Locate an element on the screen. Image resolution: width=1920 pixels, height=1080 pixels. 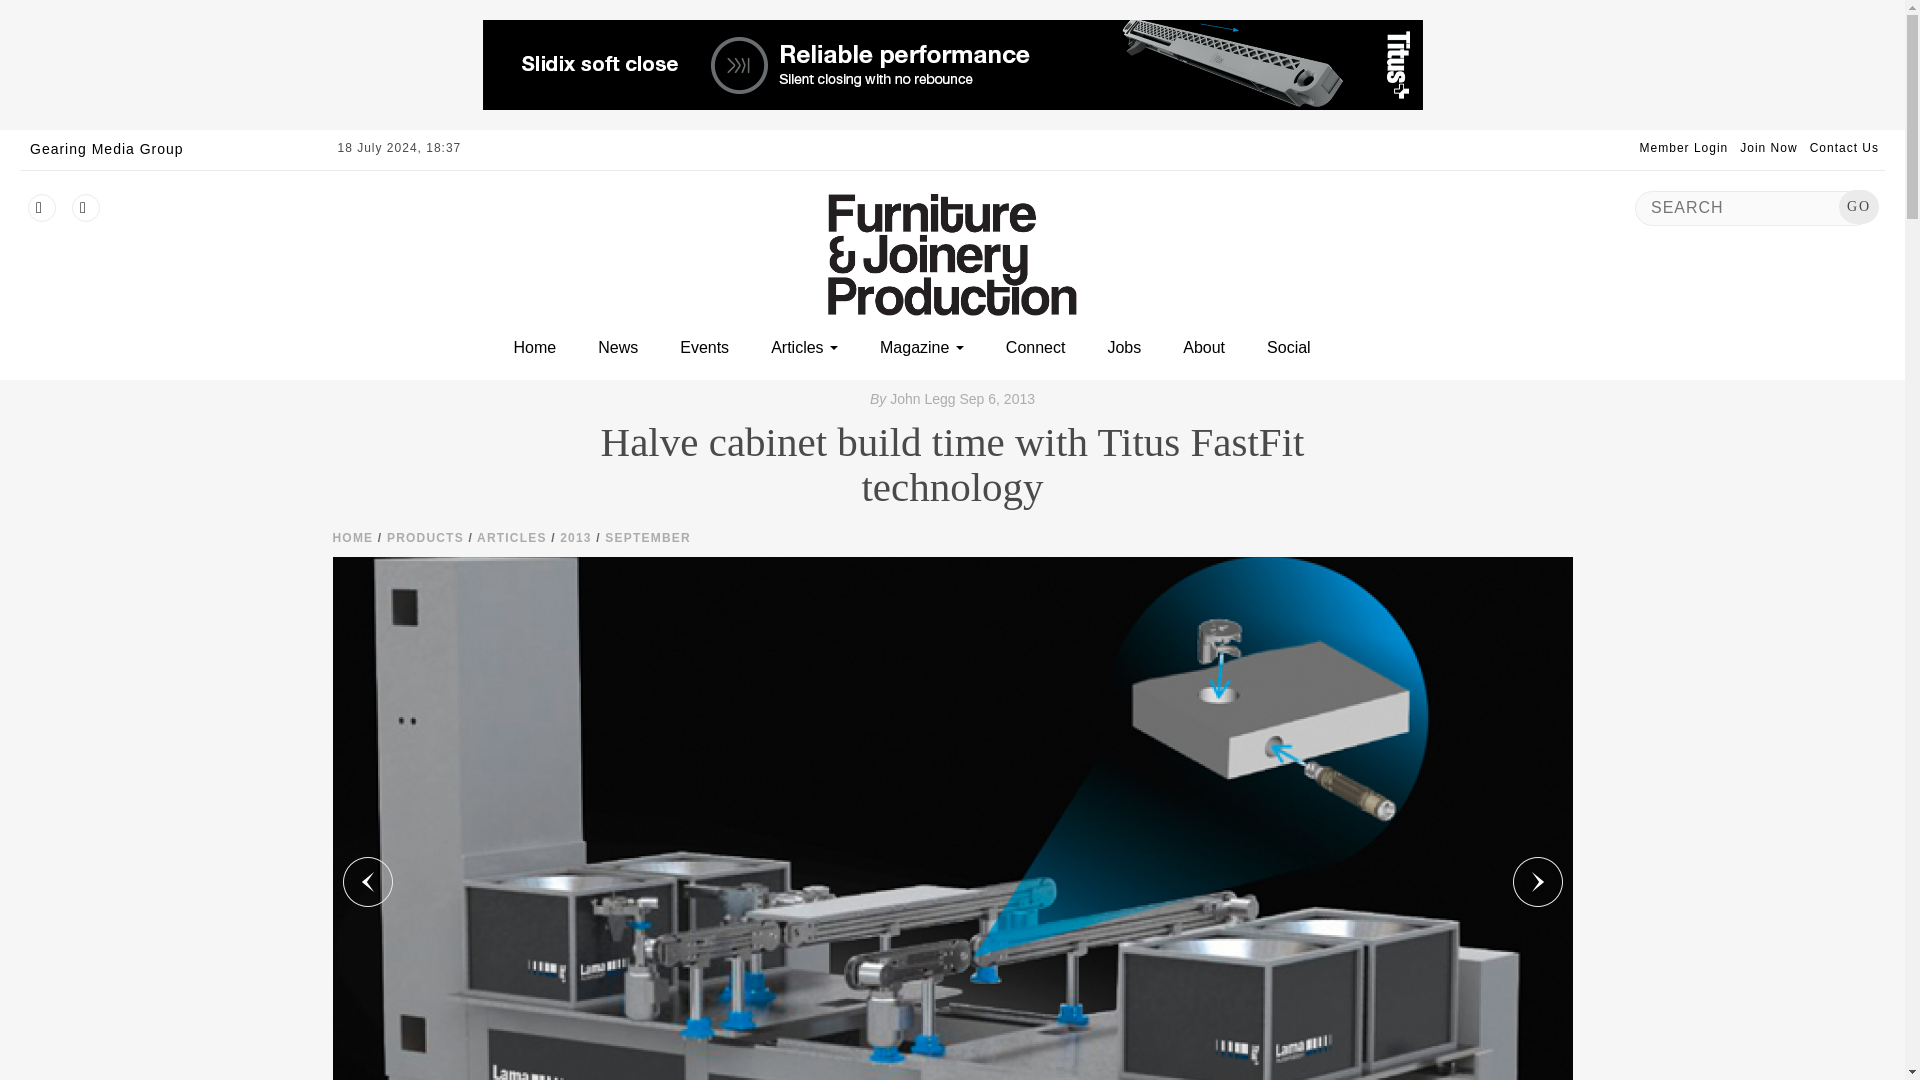
2013 is located at coordinates (576, 538).